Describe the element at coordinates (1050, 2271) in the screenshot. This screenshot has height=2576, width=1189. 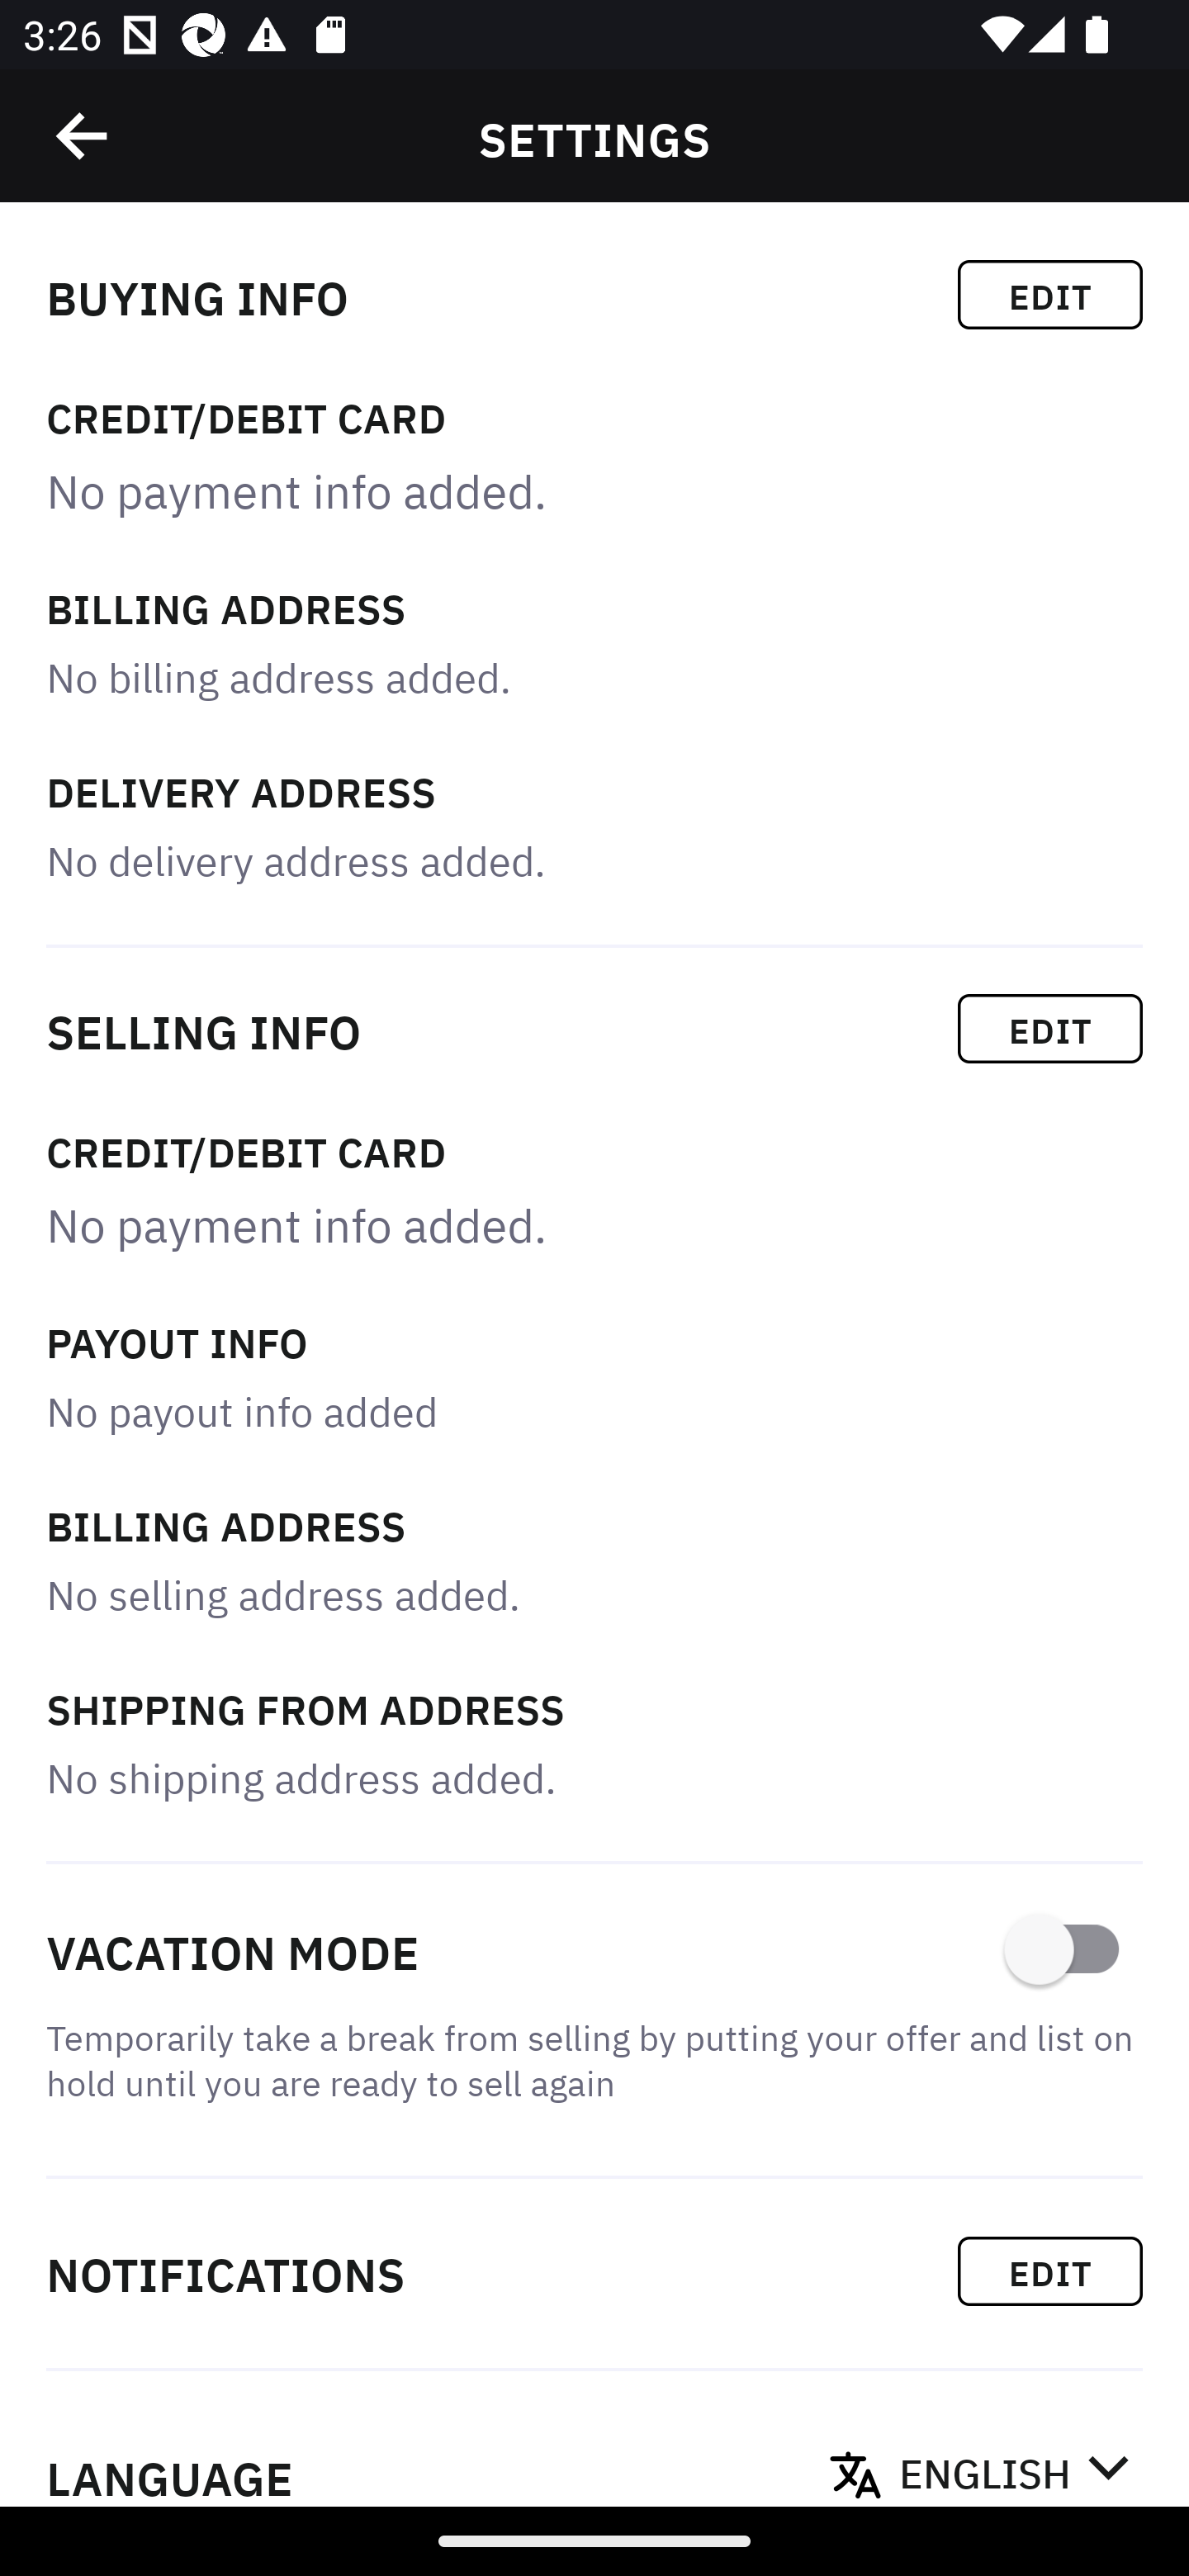
I see `EDIT` at that location.